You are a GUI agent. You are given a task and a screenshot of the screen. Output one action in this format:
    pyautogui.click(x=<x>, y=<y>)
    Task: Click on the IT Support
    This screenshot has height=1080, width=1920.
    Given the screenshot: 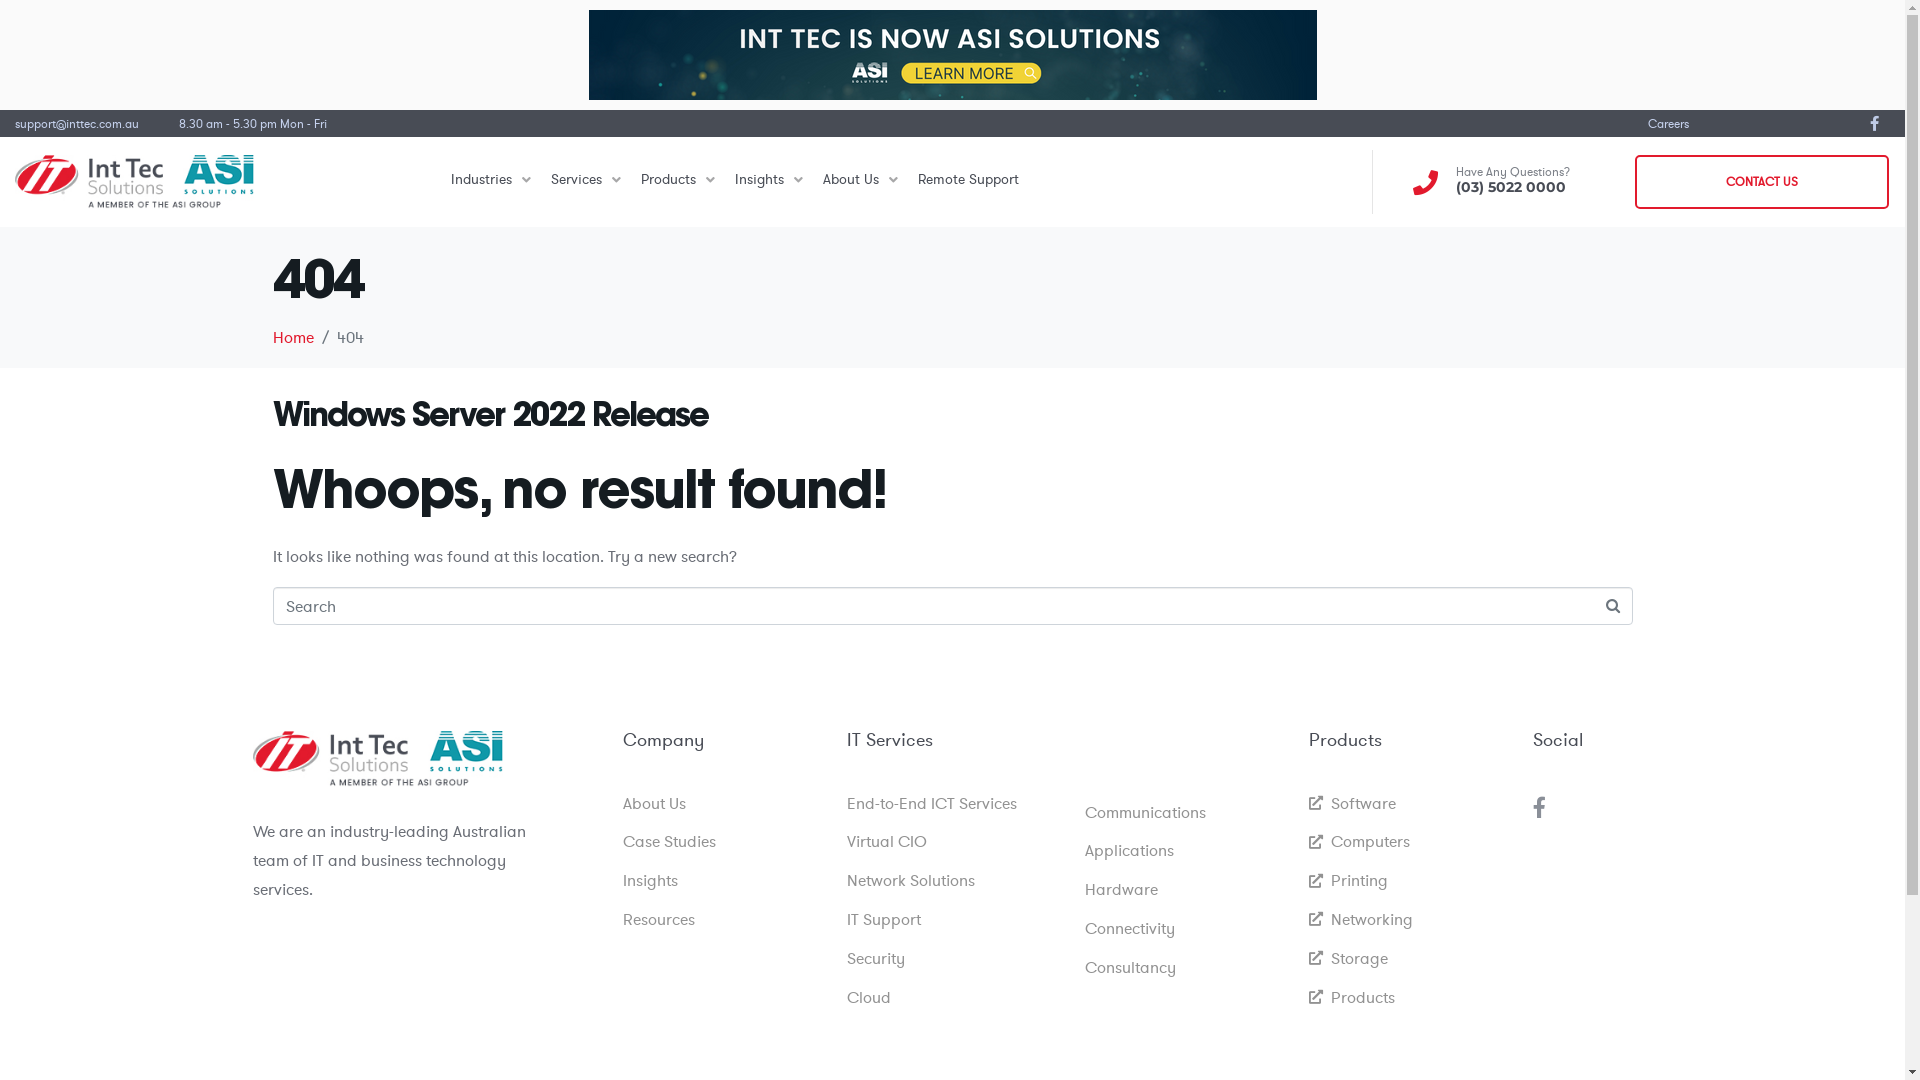 What is the action you would take?
    pyautogui.click(x=955, y=919)
    